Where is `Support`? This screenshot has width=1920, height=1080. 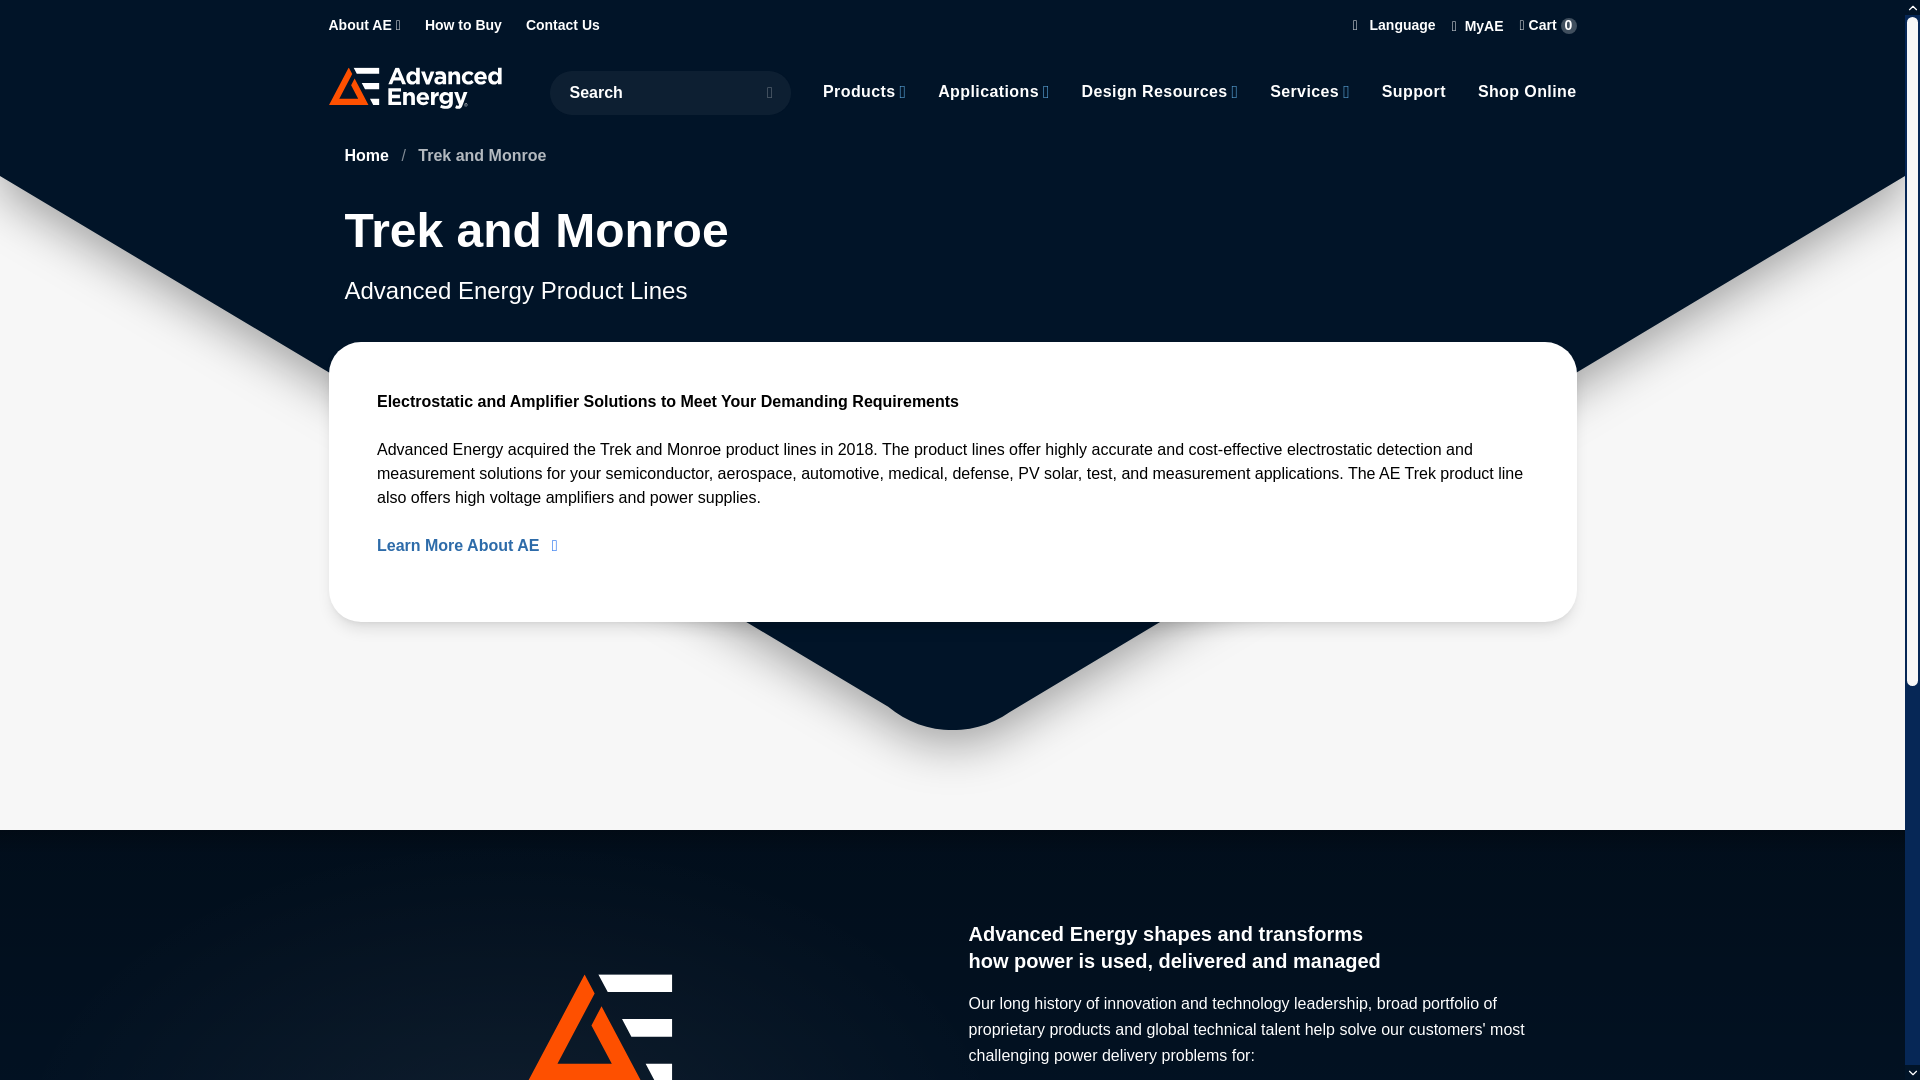 Support is located at coordinates (1414, 91).